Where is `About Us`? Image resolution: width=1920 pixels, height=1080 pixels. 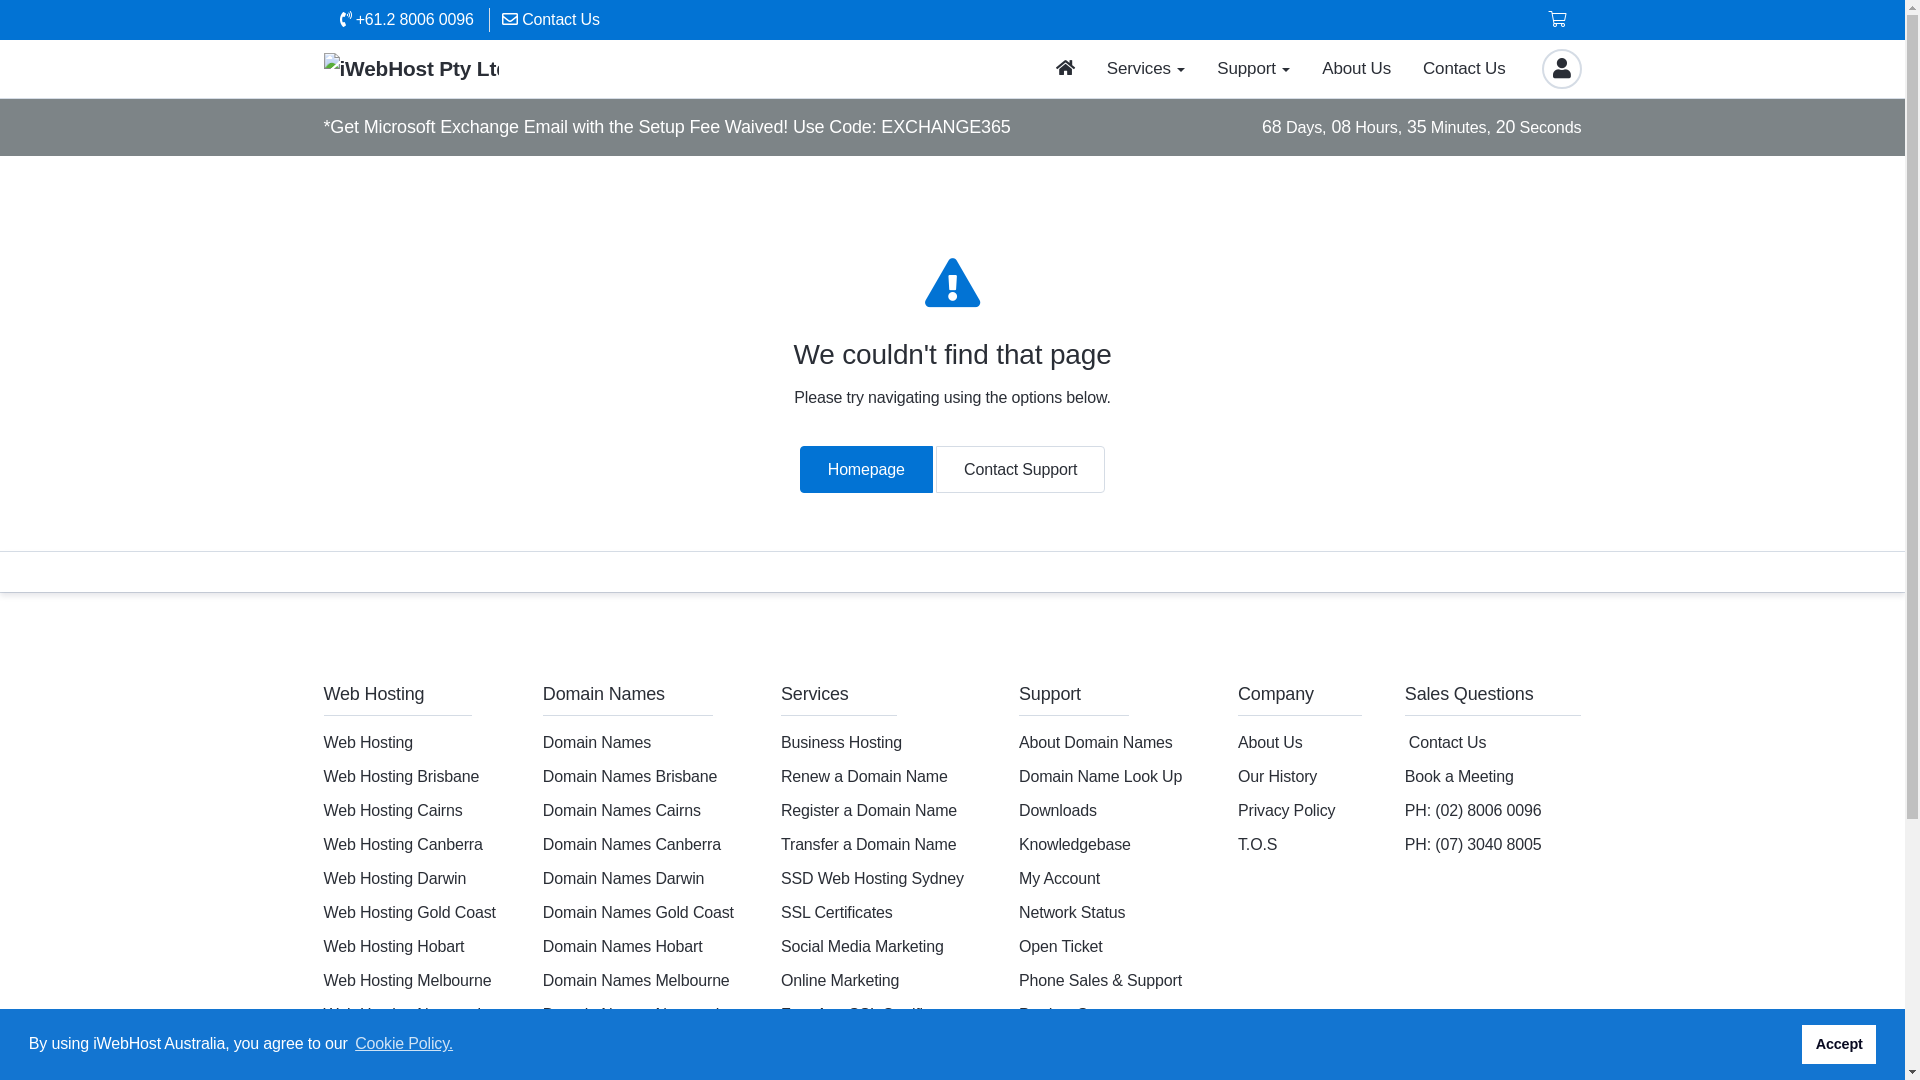 About Us is located at coordinates (1270, 742).